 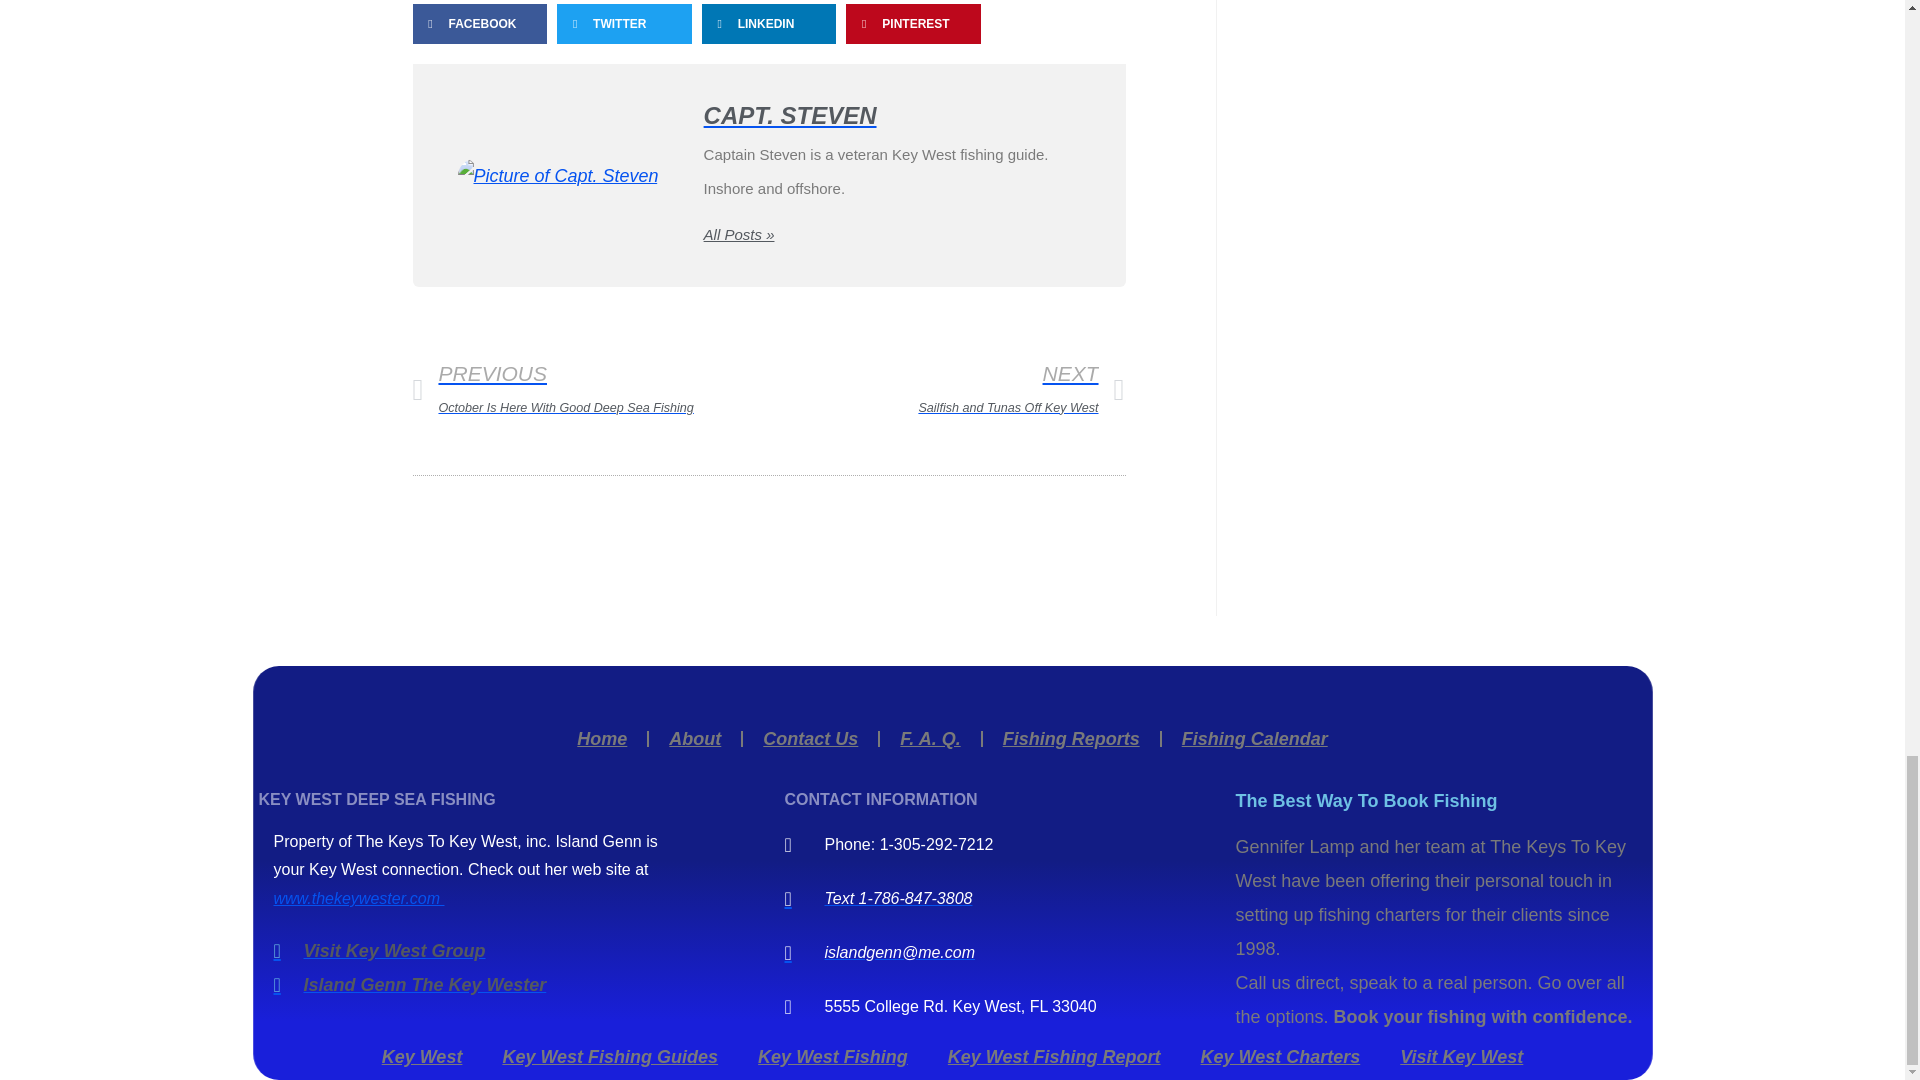 What do you see at coordinates (810, 739) in the screenshot?
I see `Home` at bounding box center [810, 739].